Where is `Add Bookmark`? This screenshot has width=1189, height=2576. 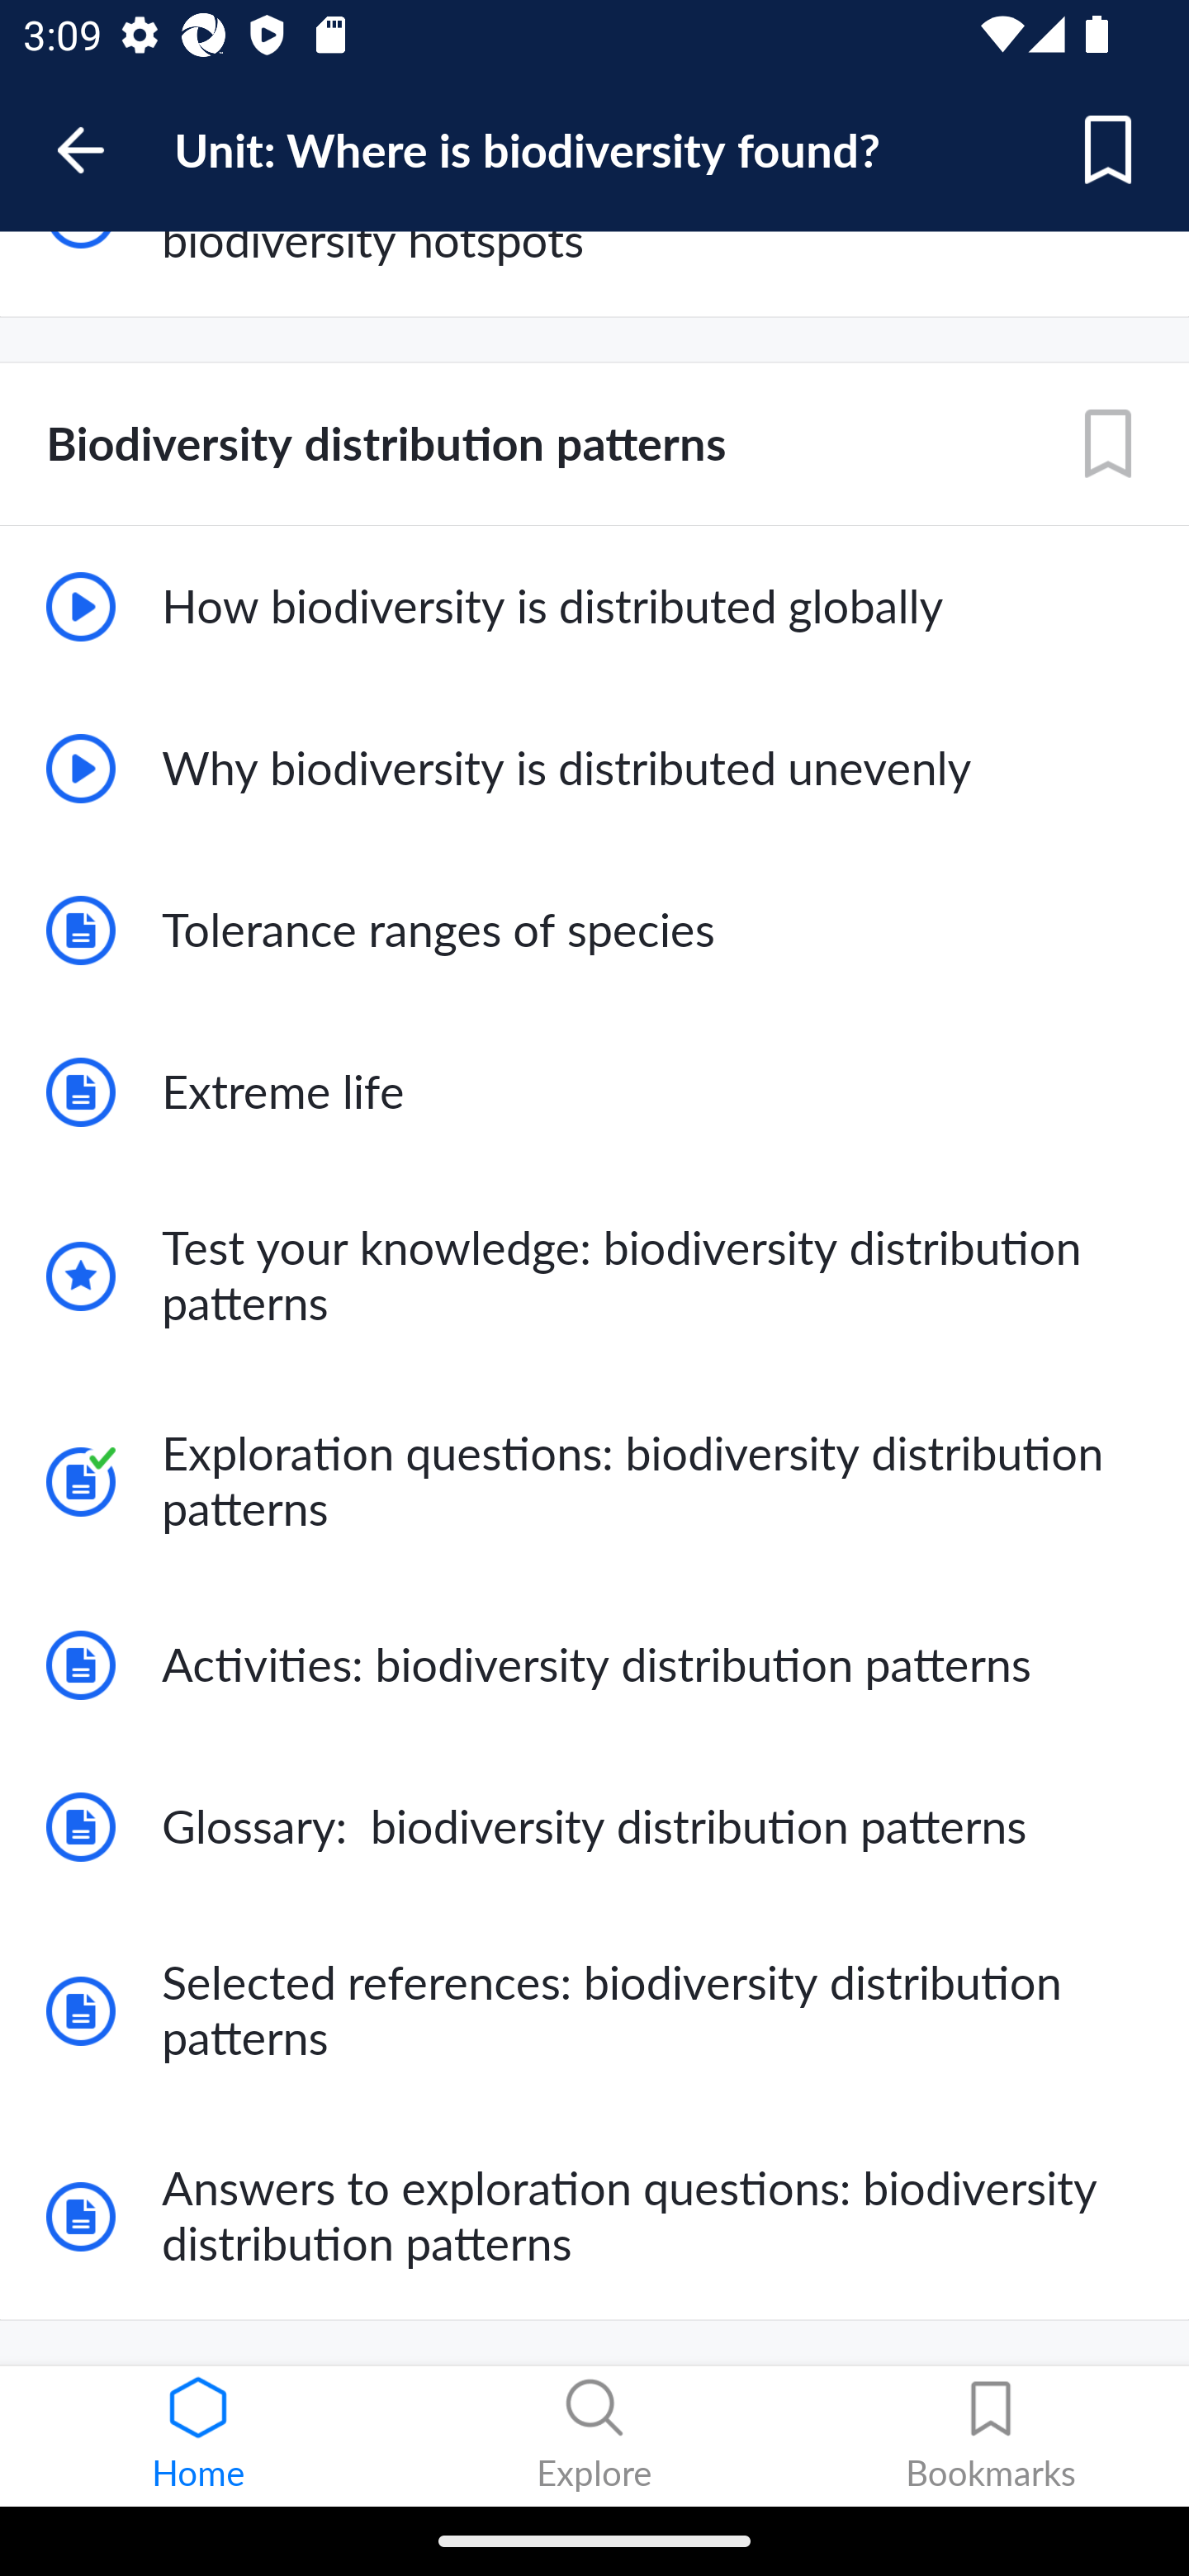 Add Bookmark is located at coordinates (1108, 444).